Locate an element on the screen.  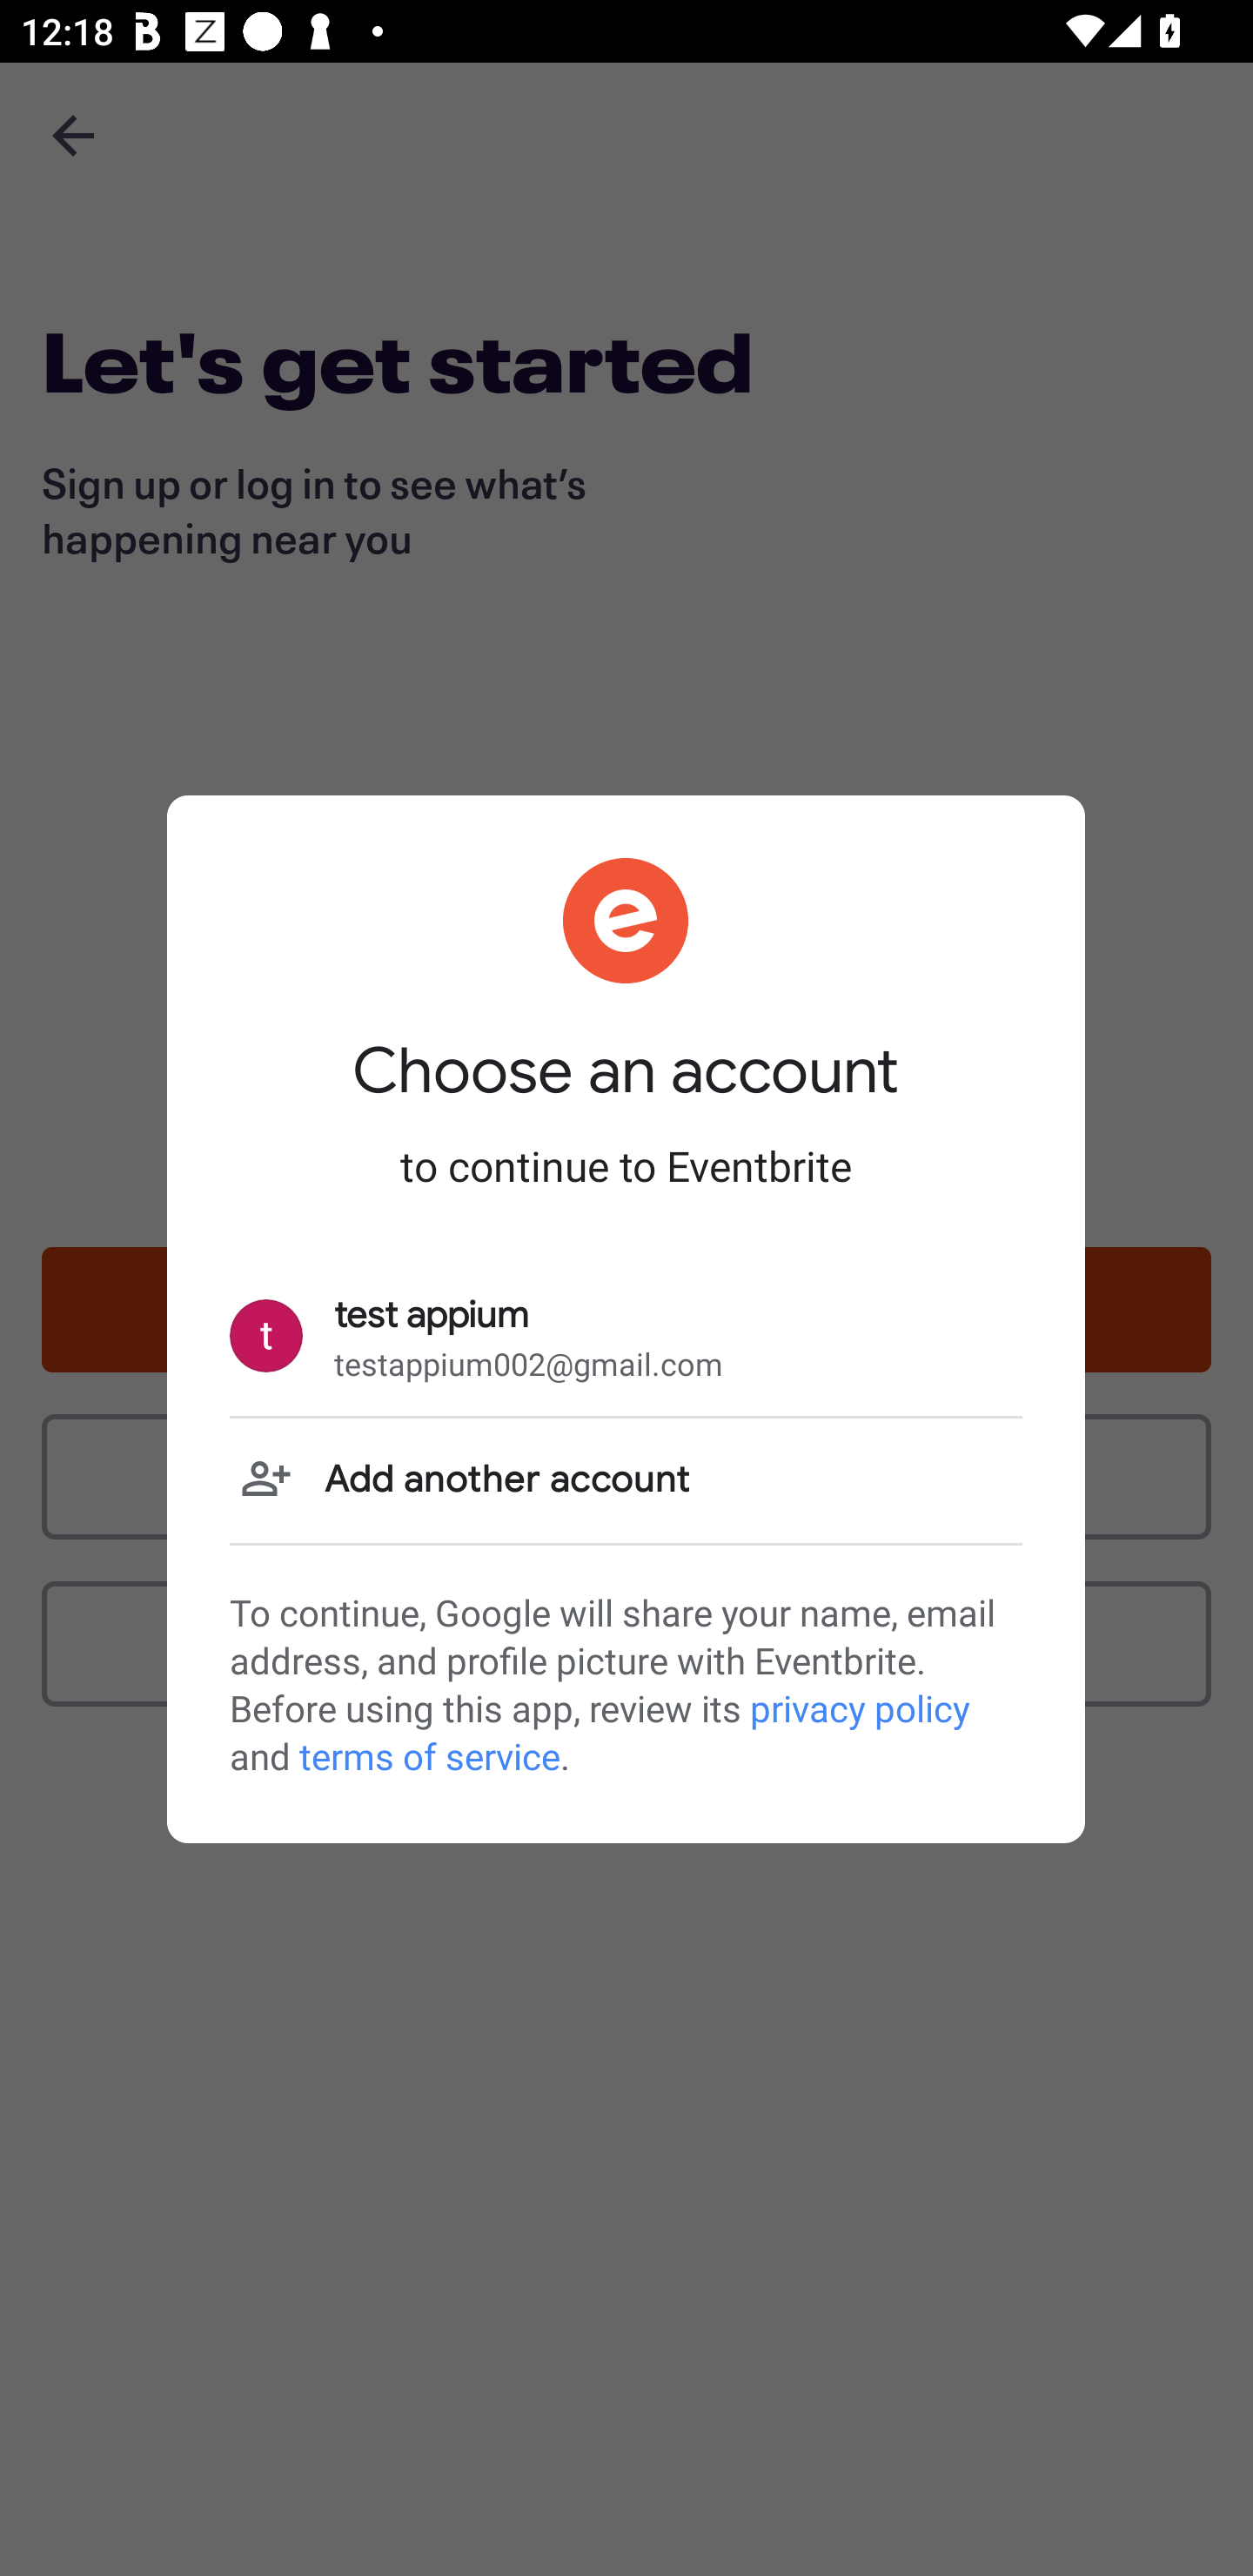
test appium testappium002@gmail.com is located at coordinates (626, 1337).